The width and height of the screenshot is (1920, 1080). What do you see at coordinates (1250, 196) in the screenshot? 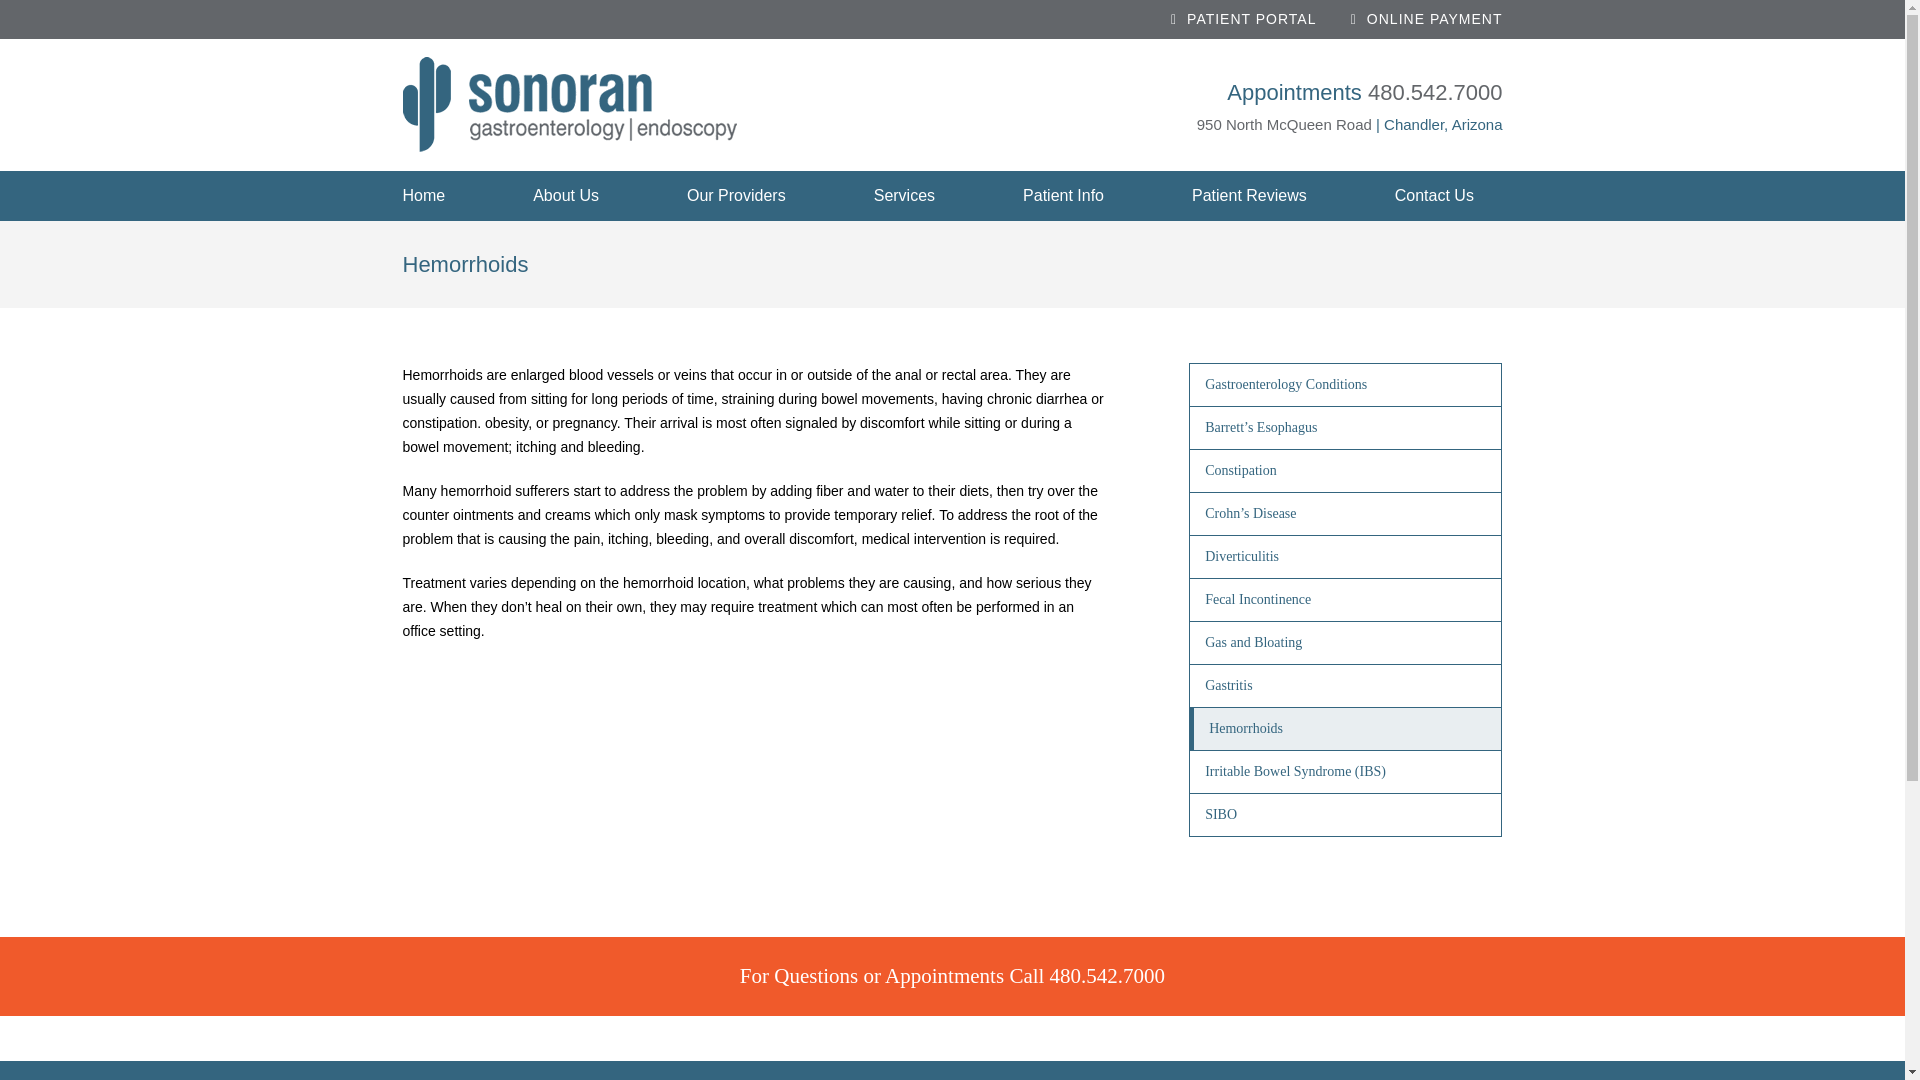
I see `Patient Reviews` at bounding box center [1250, 196].